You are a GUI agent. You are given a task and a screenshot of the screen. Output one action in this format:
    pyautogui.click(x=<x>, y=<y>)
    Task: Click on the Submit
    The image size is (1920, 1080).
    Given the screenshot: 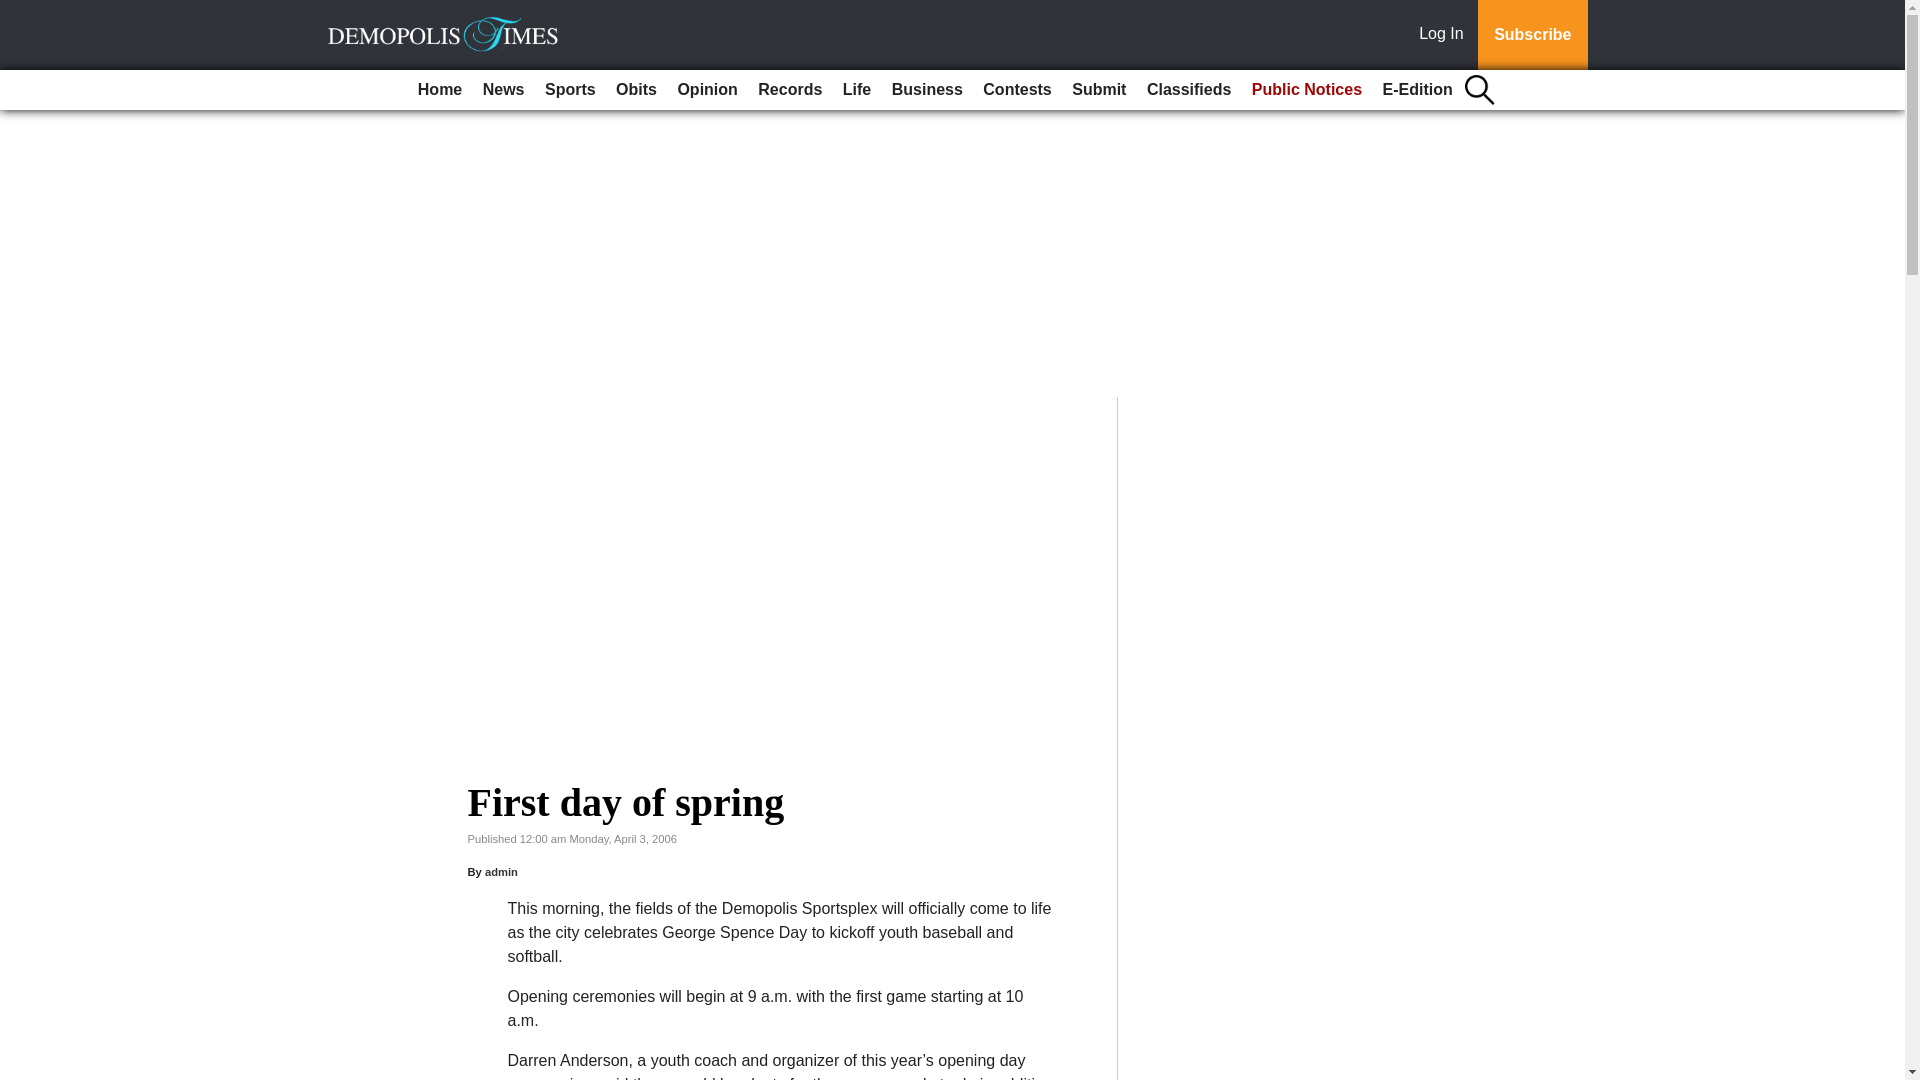 What is the action you would take?
    pyautogui.click(x=1098, y=90)
    